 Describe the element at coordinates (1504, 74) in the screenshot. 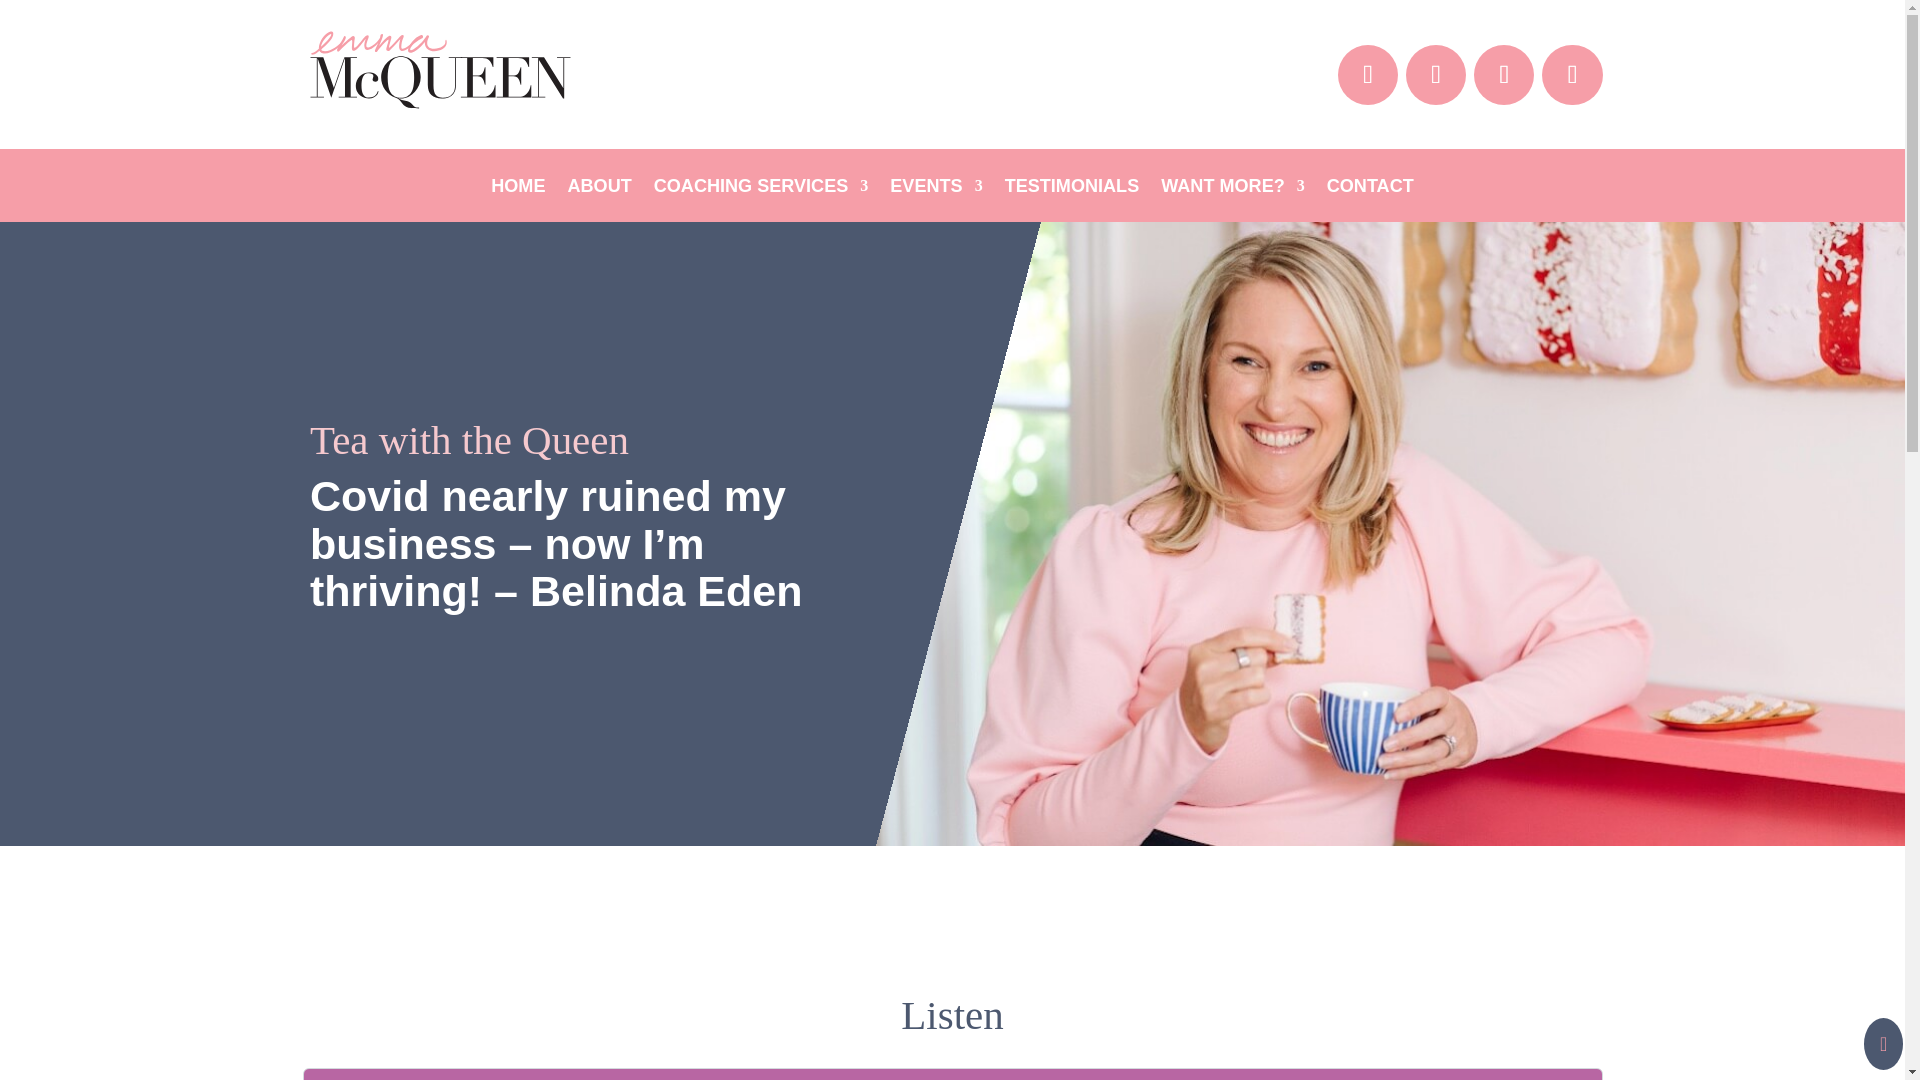

I see `Follow on Instagram` at that location.